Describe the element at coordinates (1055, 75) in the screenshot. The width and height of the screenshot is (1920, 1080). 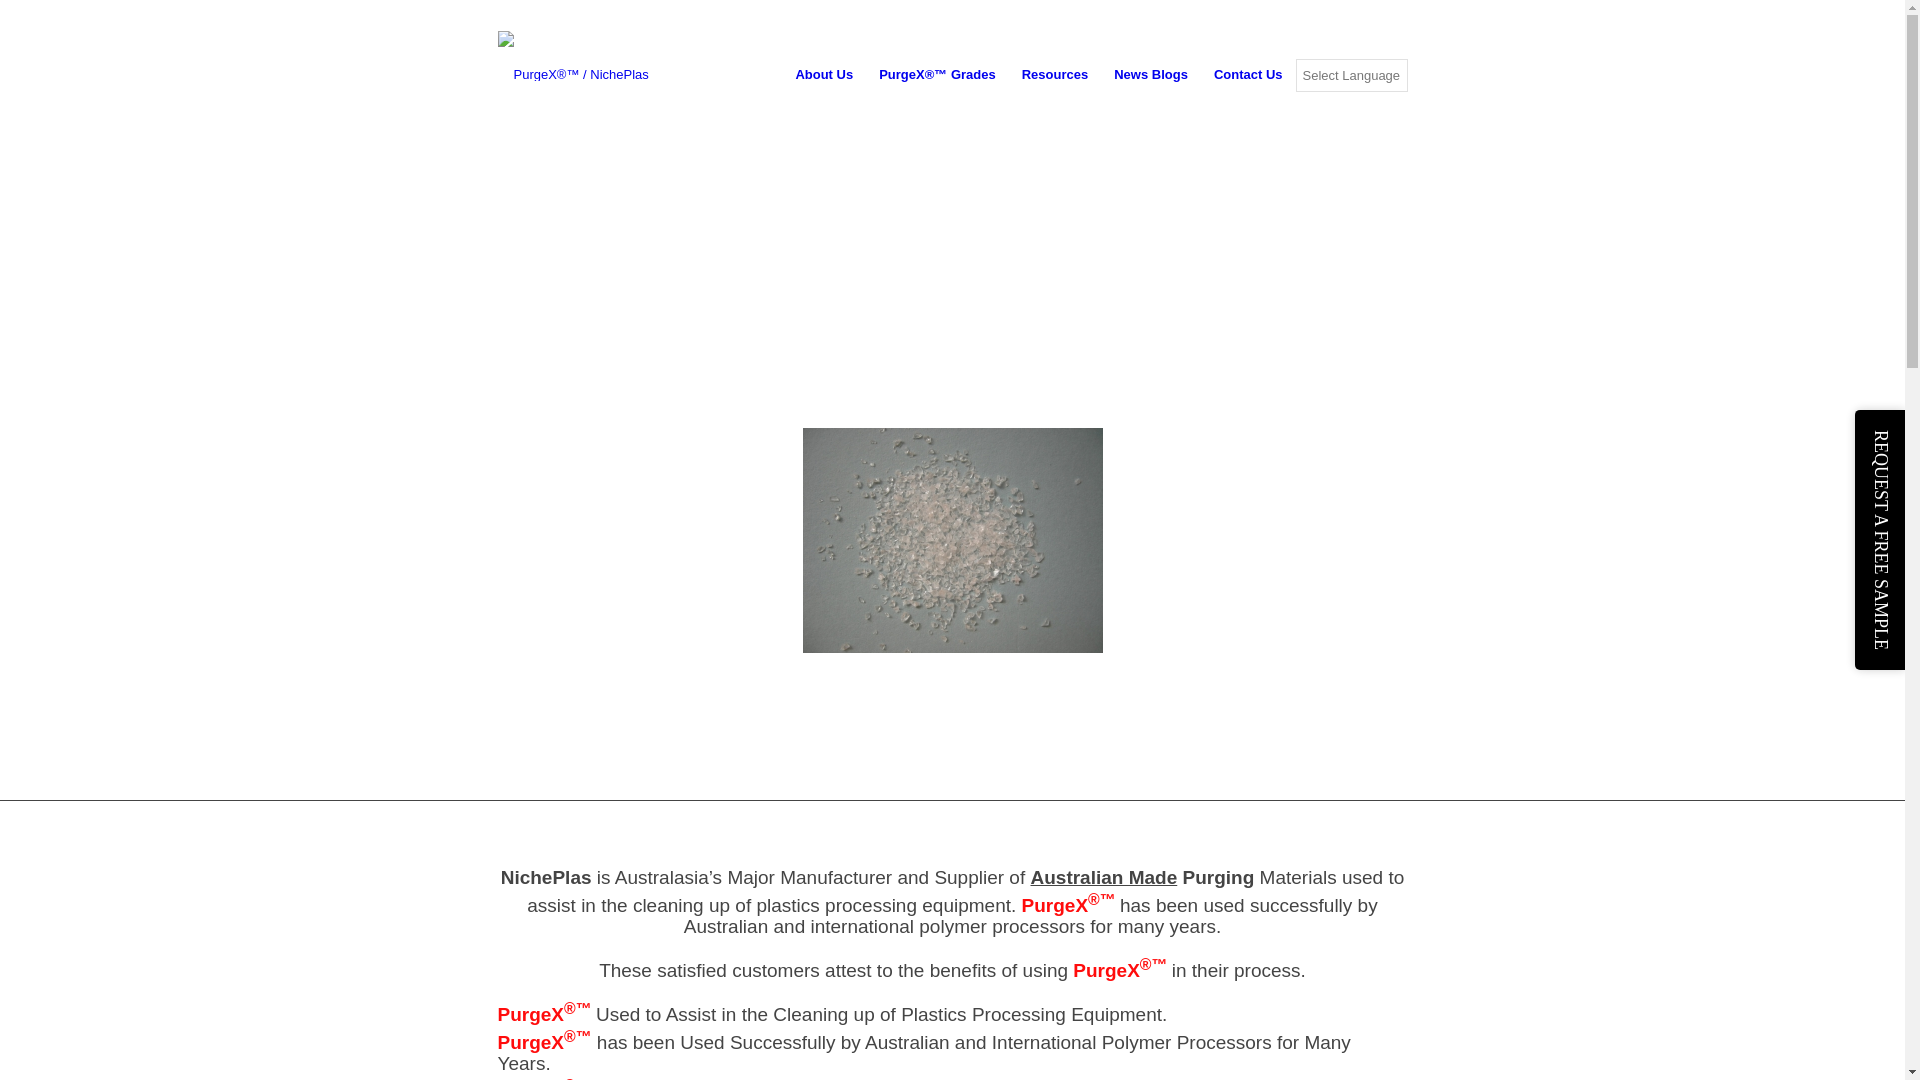
I see `Resources` at that location.